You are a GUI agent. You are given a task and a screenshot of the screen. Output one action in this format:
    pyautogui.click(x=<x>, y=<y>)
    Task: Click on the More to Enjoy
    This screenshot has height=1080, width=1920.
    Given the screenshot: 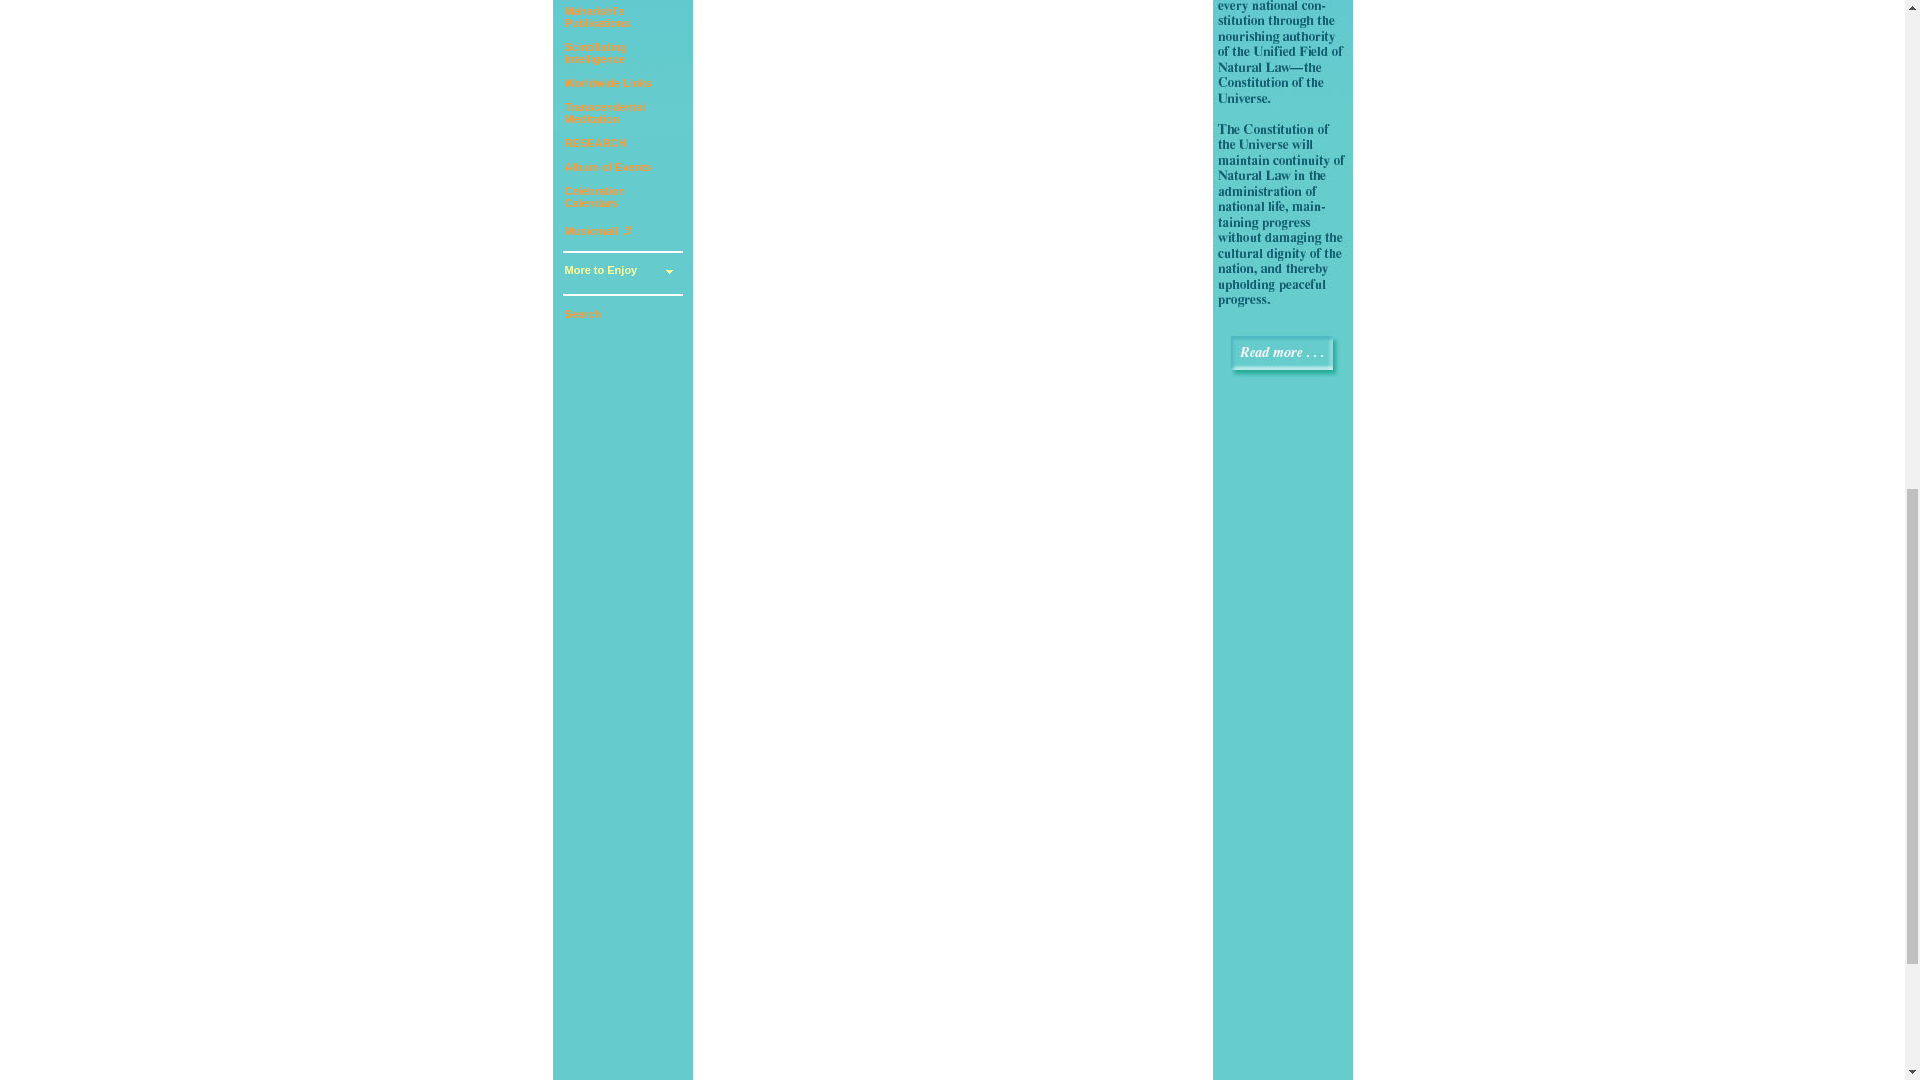 What is the action you would take?
    pyautogui.click(x=607, y=82)
    